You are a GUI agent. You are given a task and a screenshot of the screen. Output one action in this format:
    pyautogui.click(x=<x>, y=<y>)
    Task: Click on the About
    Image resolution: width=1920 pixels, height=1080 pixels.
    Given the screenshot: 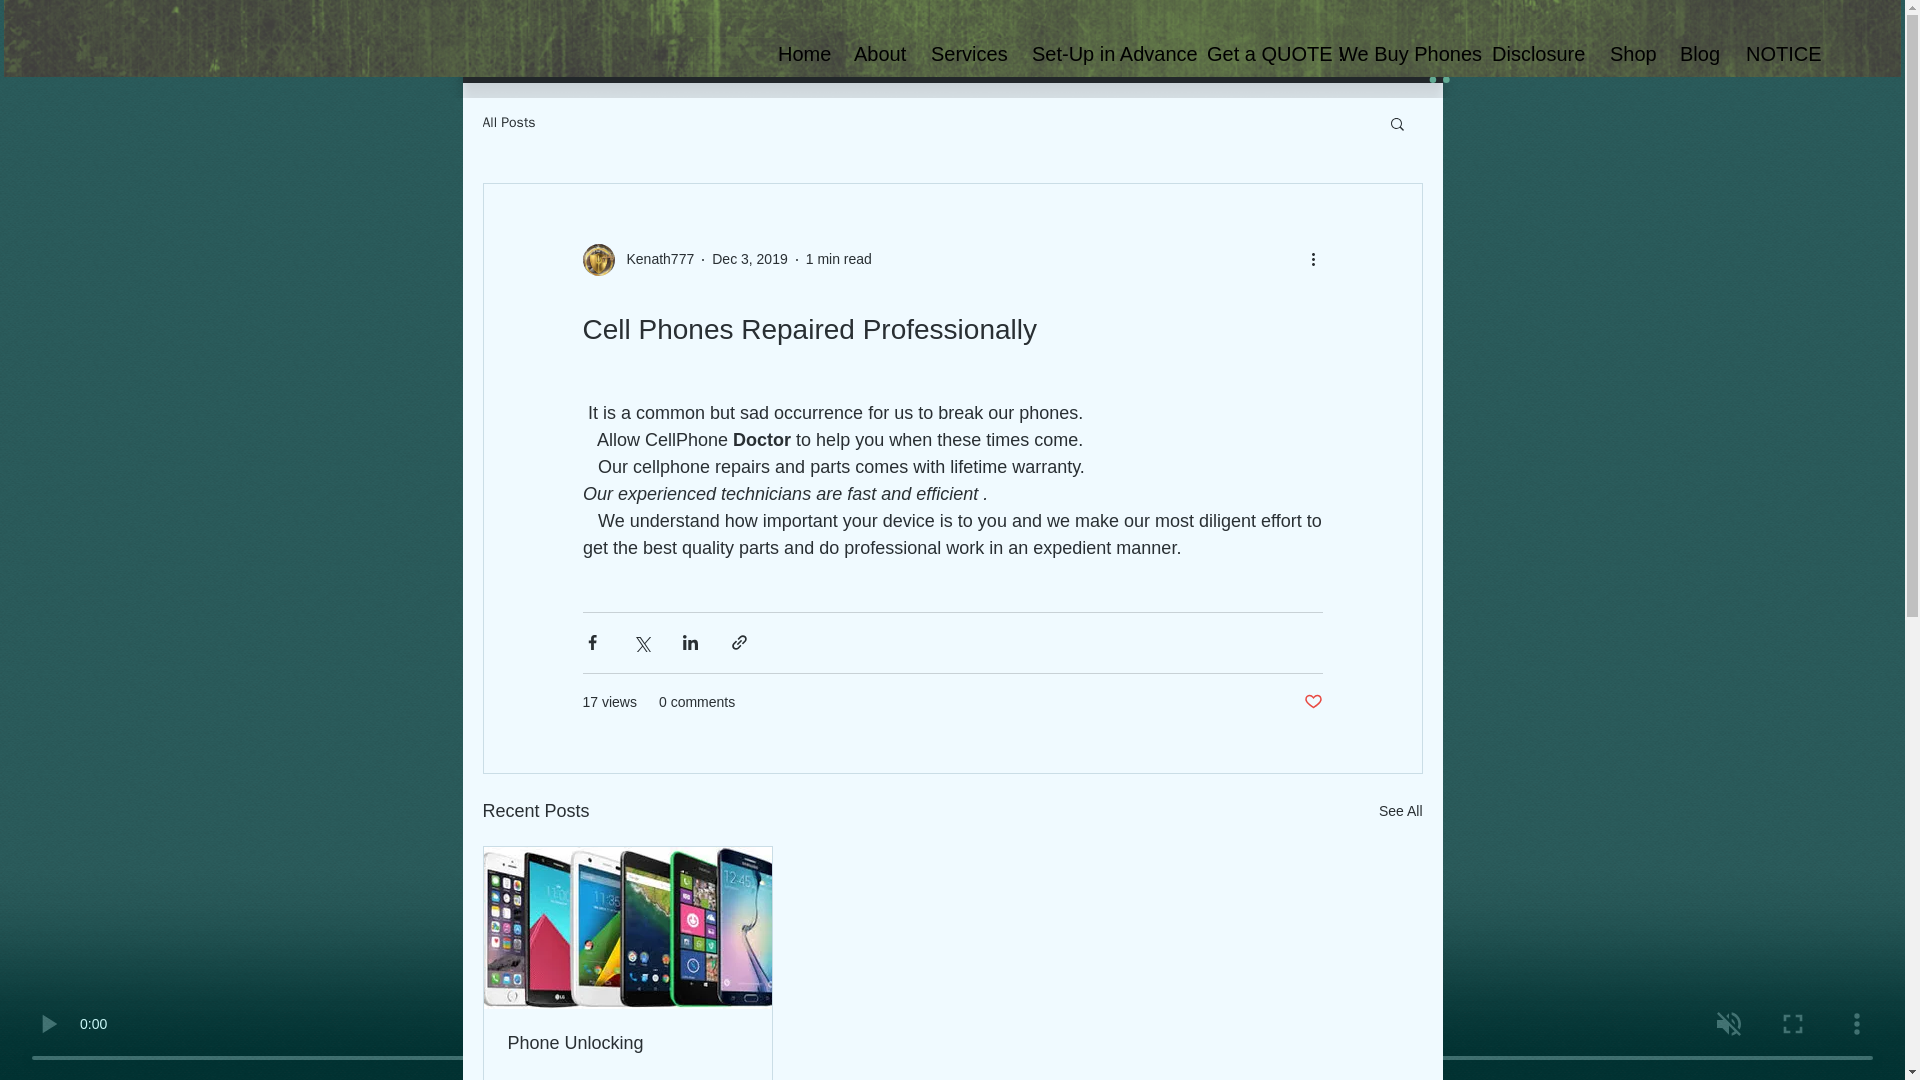 What is the action you would take?
    pyautogui.click(x=877, y=54)
    